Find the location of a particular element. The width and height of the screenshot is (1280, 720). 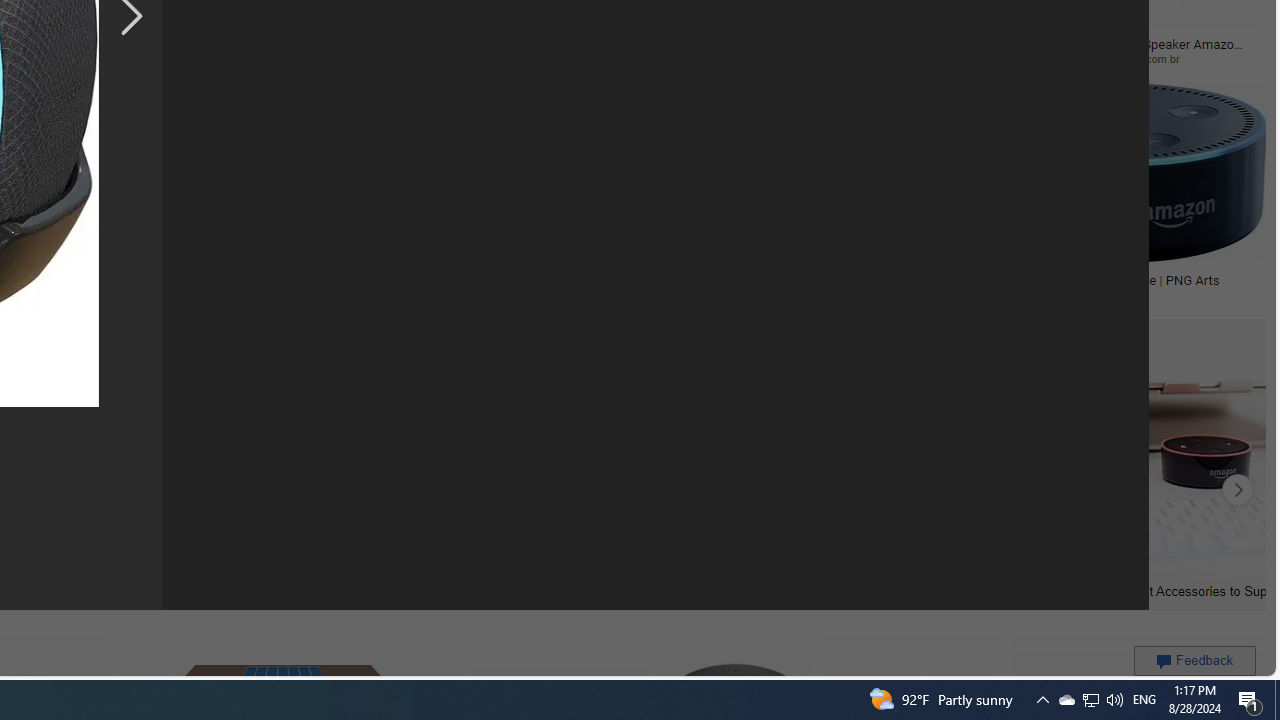

energyearth.com is located at coordinates (84, 294).